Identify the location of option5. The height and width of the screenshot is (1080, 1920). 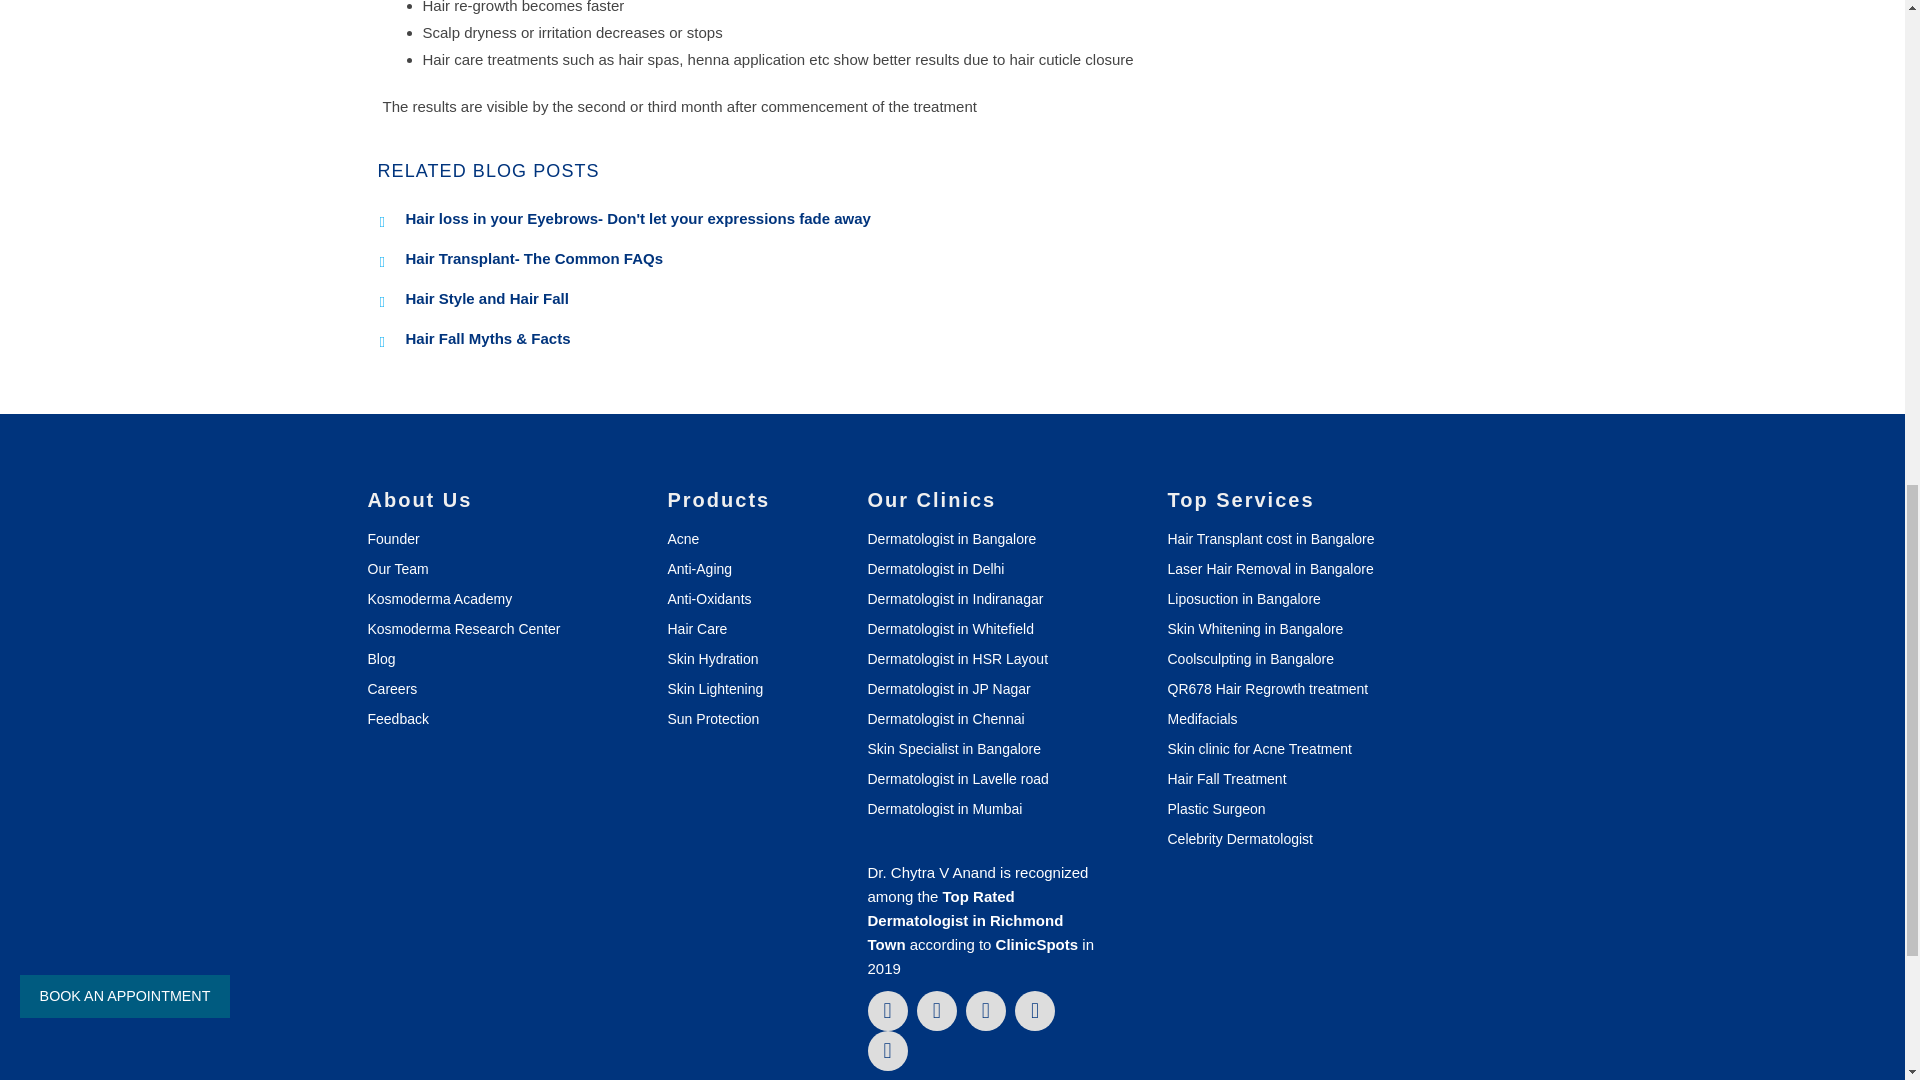
(24, 450).